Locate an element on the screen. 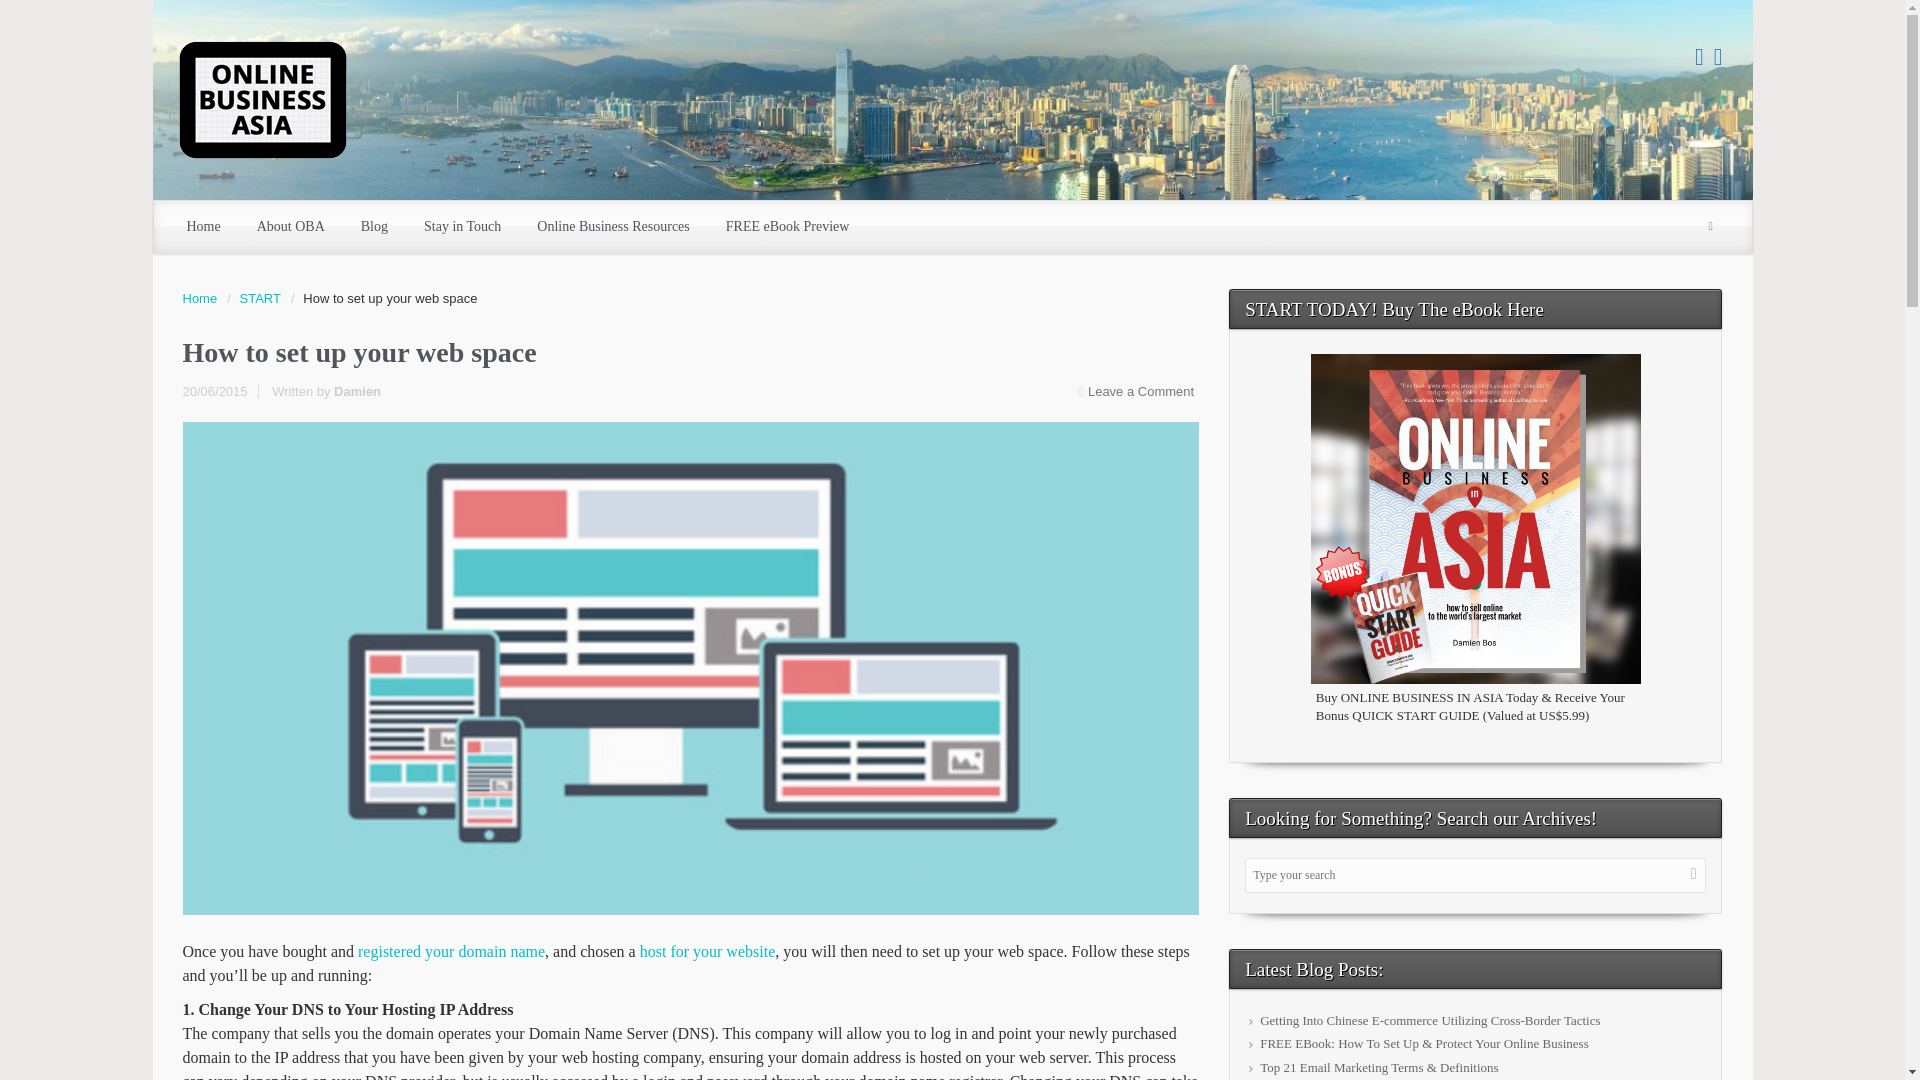 The image size is (1920, 1080). Stay in Touch is located at coordinates (462, 226).